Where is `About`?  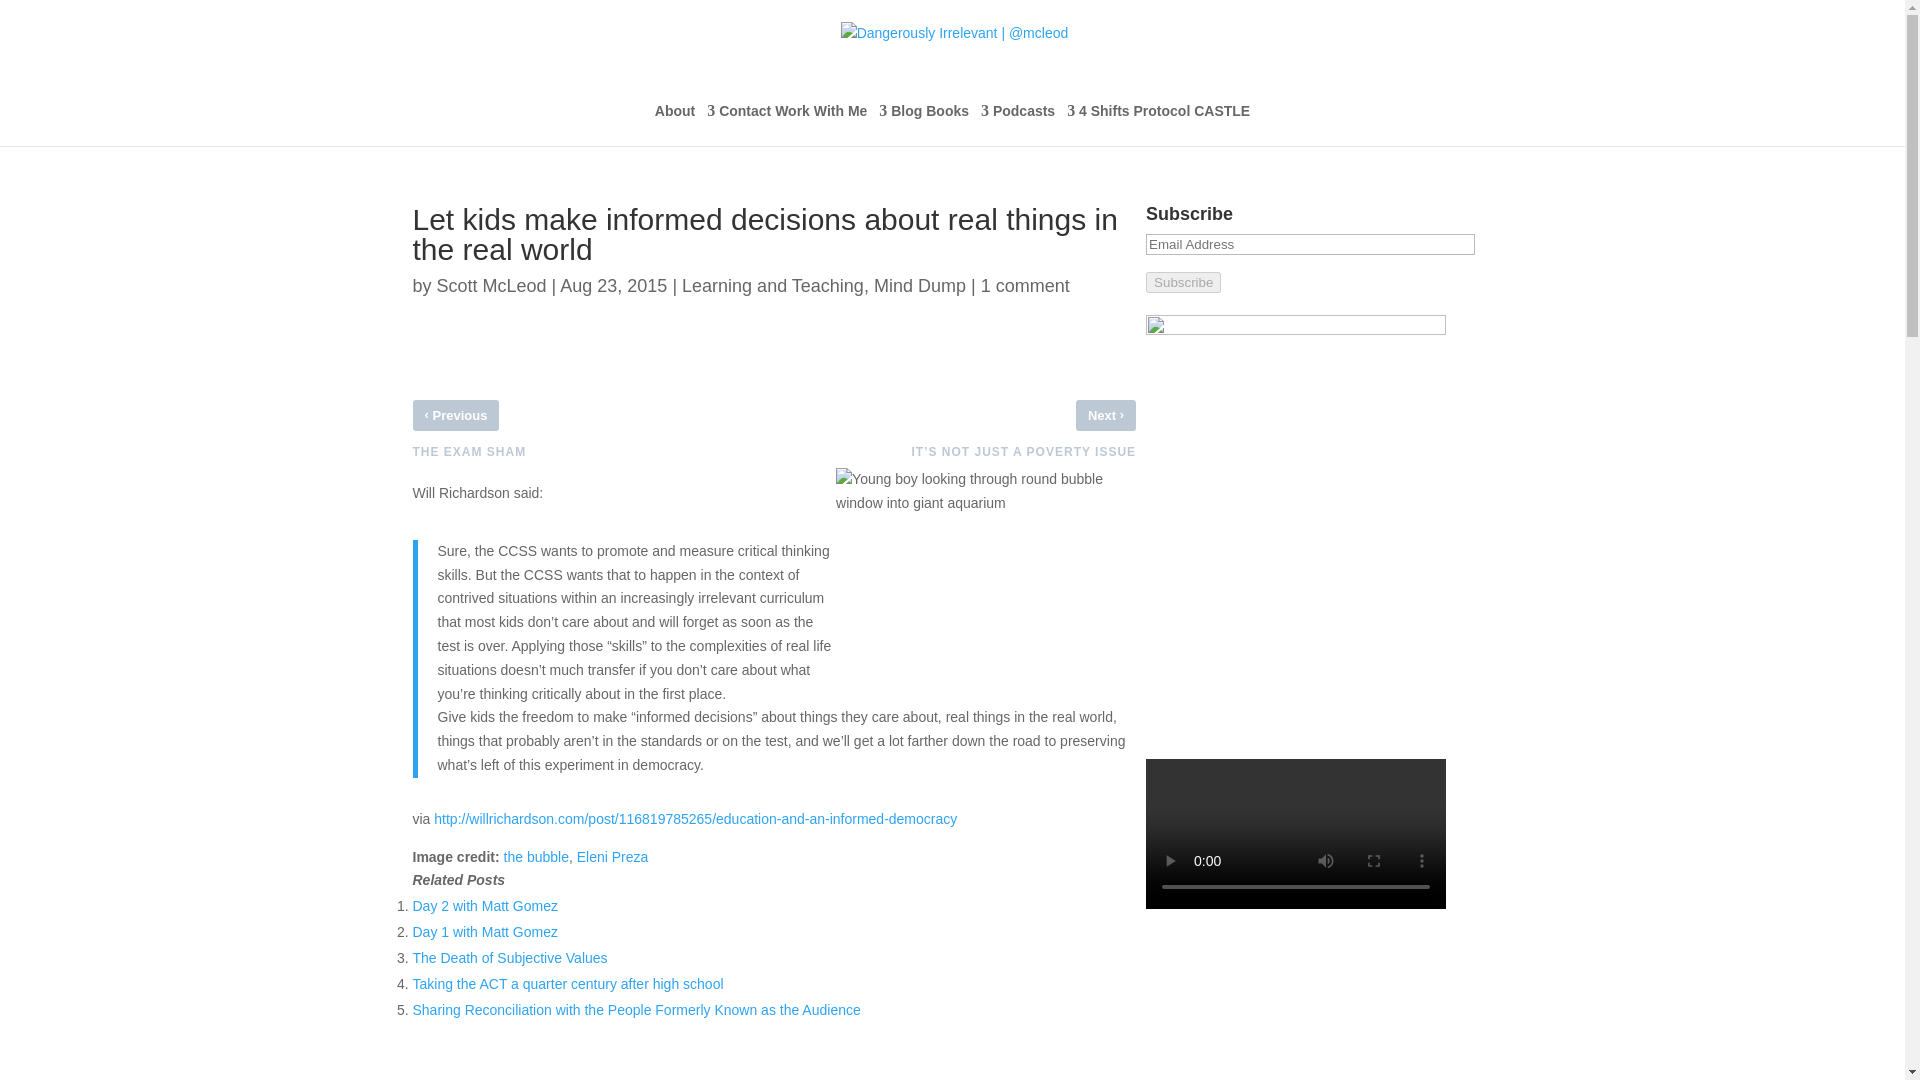
About is located at coordinates (684, 124).